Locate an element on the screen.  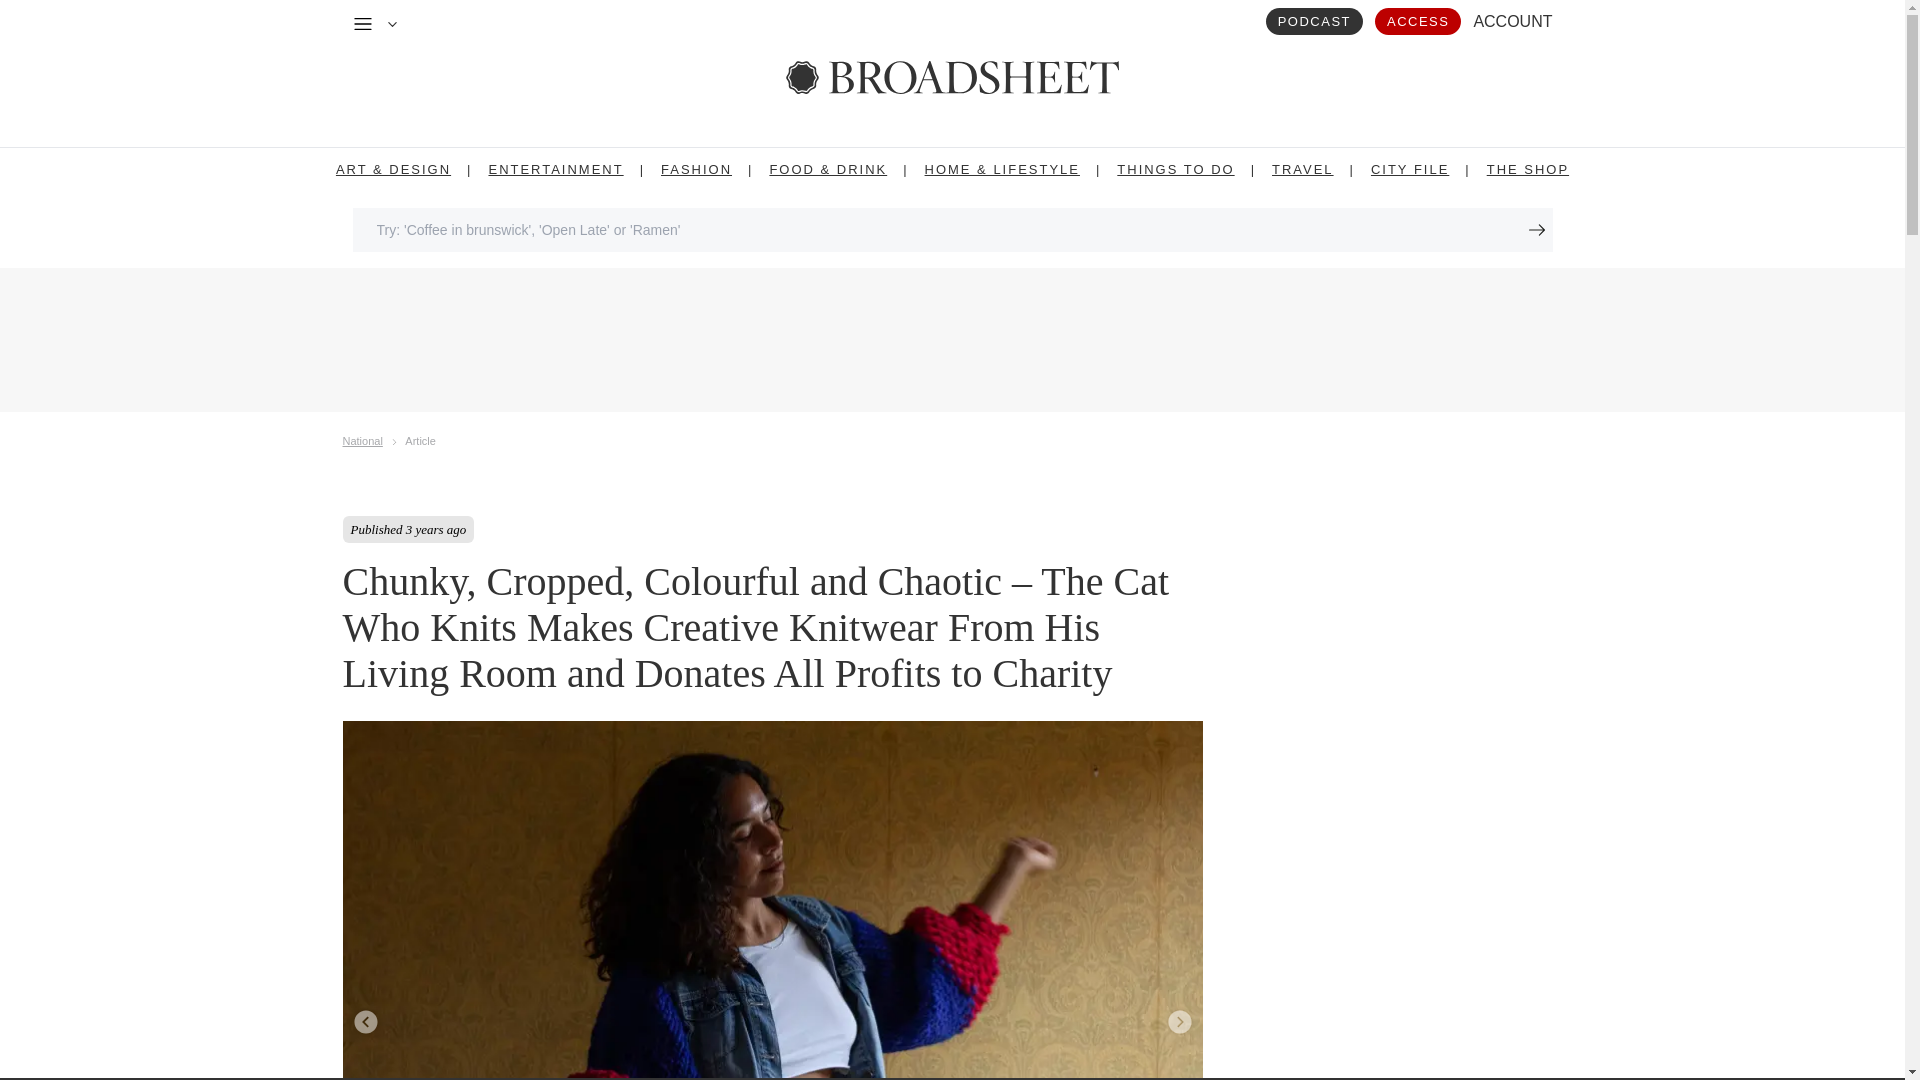
ENTERTAINMENT is located at coordinates (554, 169).